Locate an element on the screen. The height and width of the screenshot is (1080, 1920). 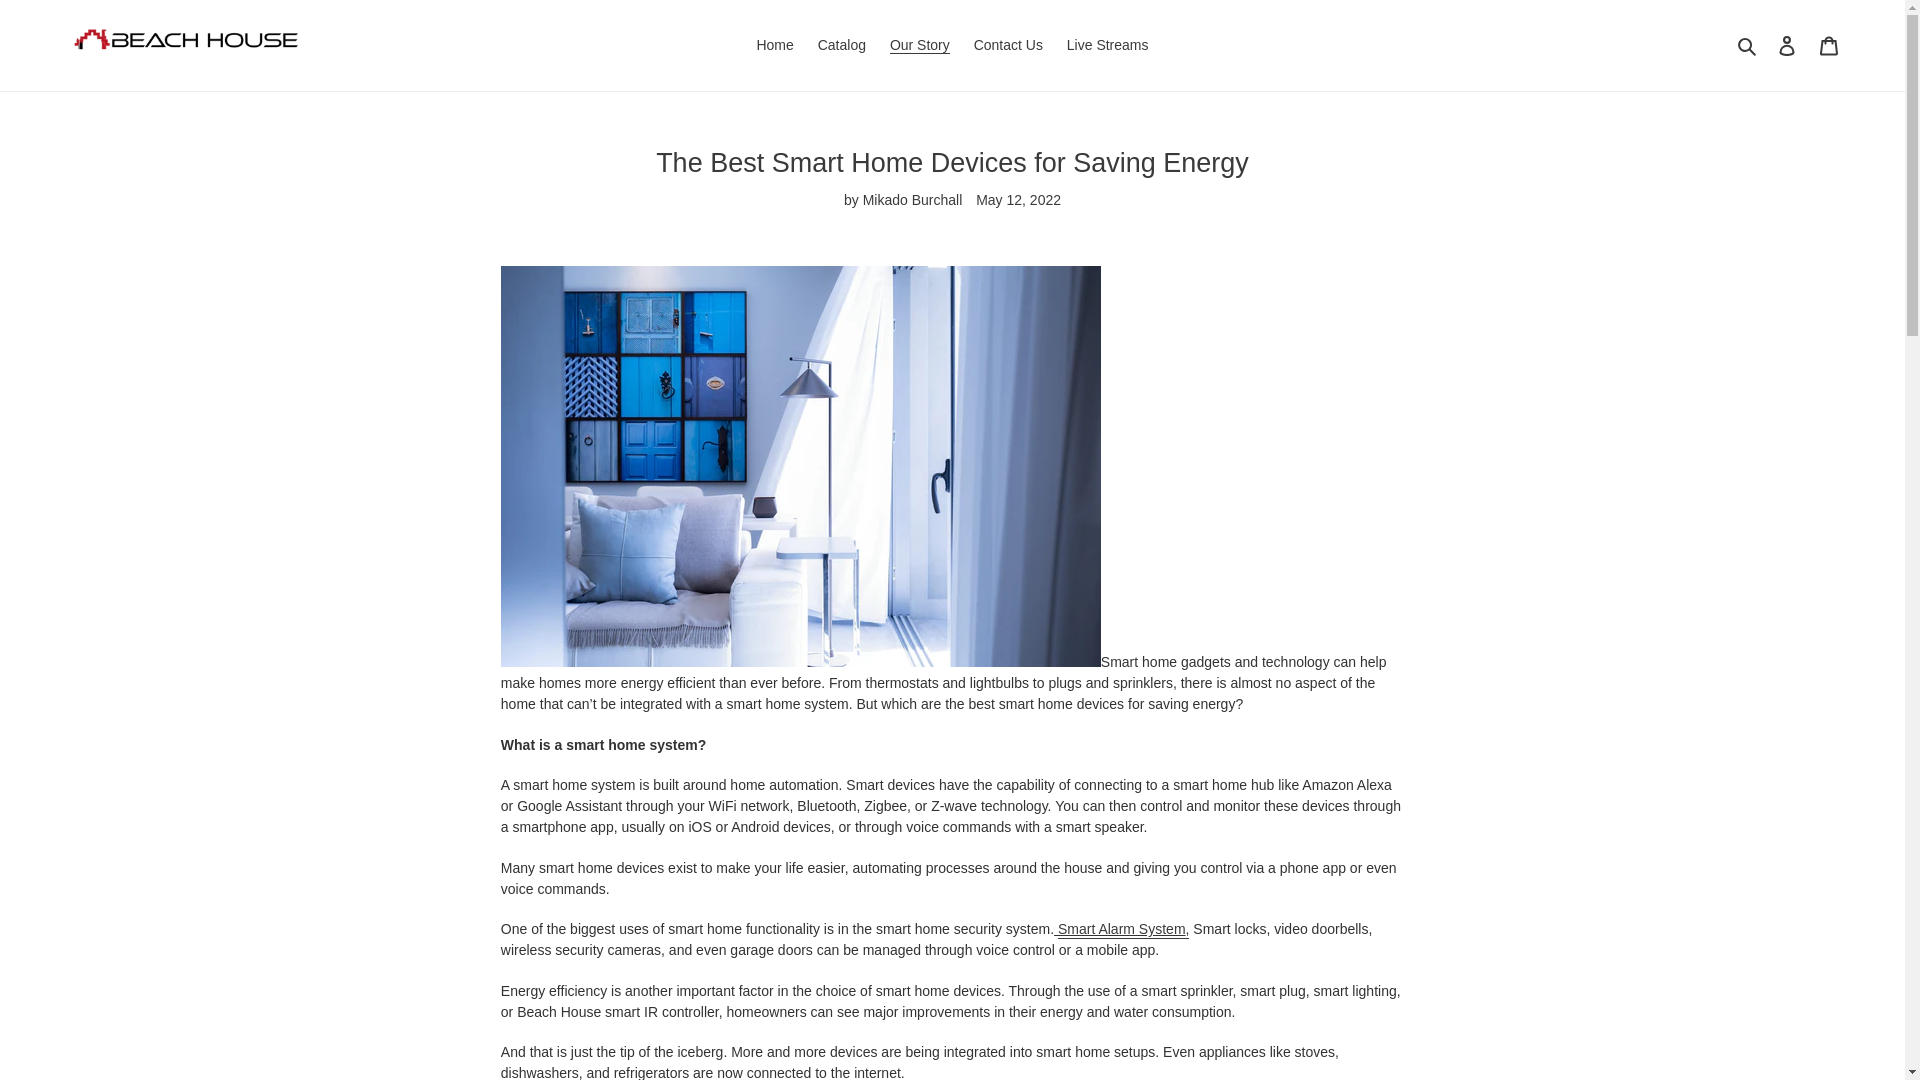
Live Streams is located at coordinates (1108, 46).